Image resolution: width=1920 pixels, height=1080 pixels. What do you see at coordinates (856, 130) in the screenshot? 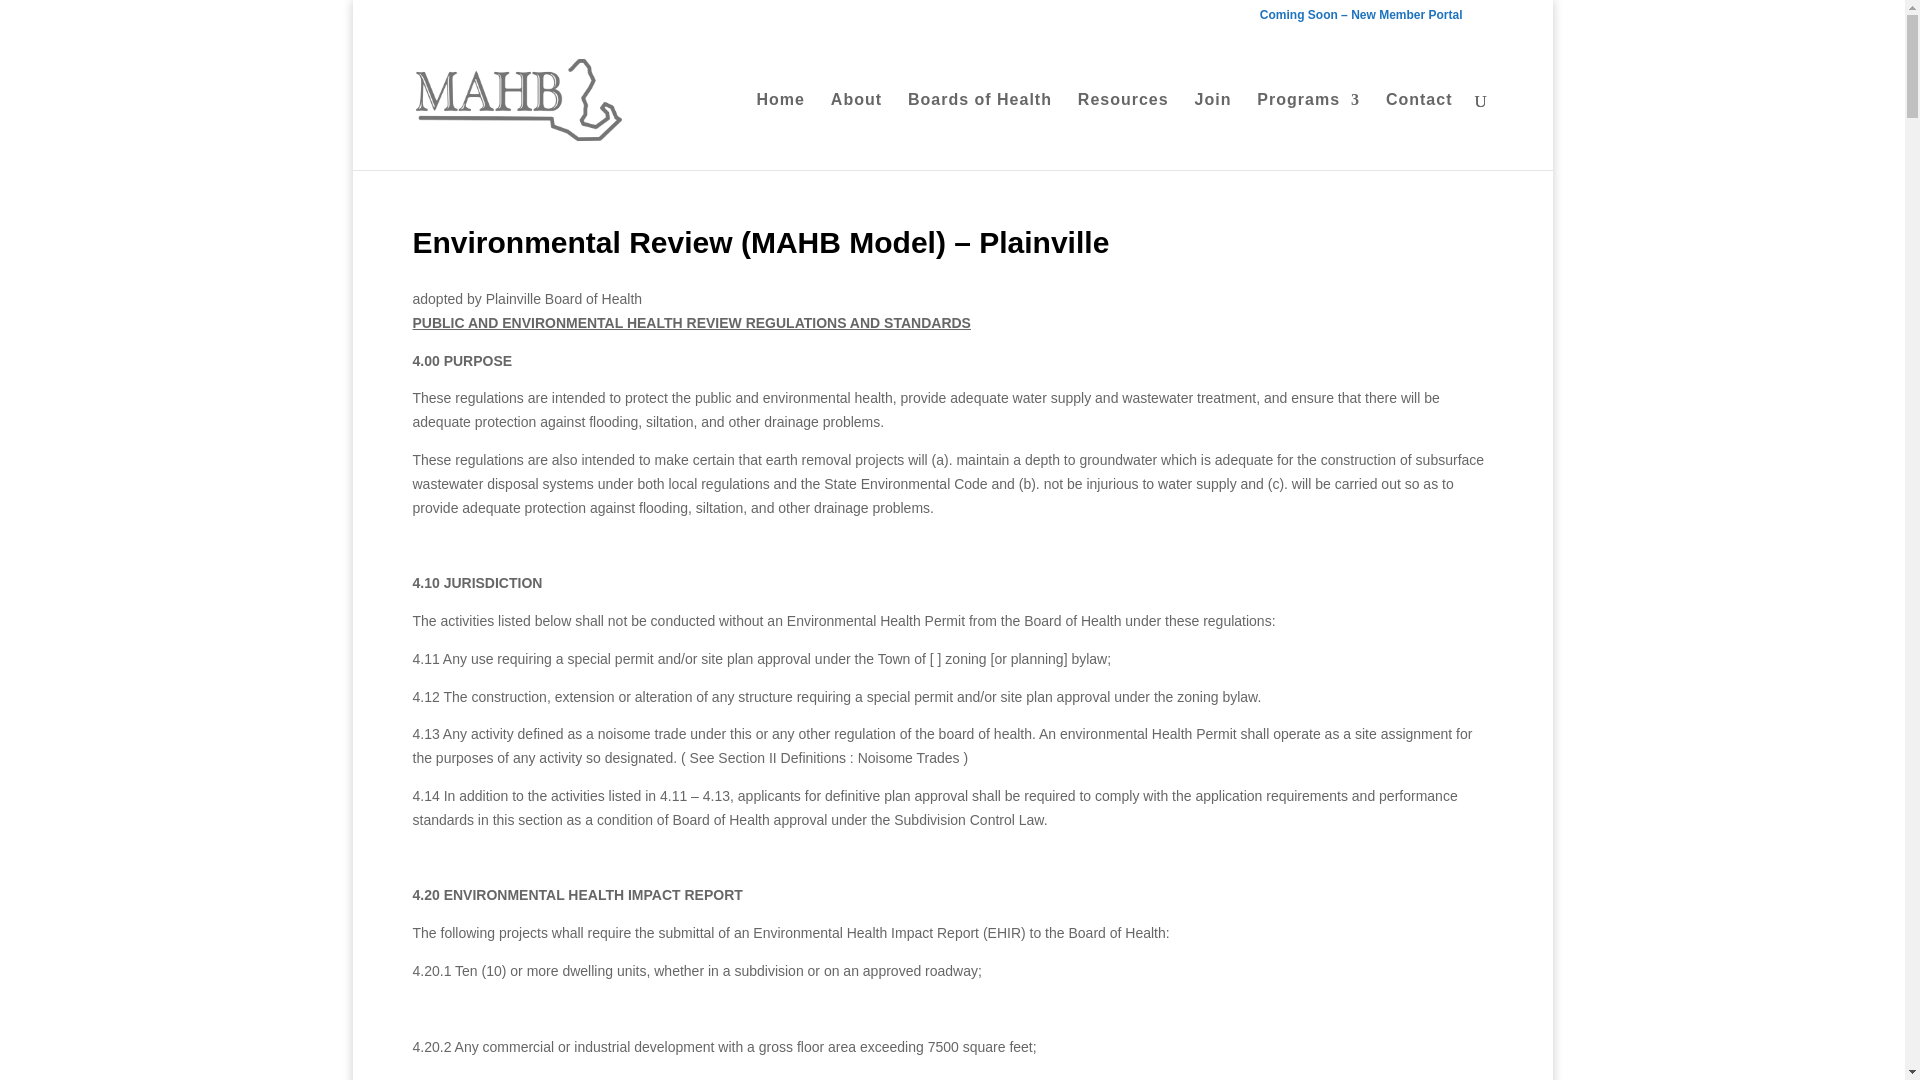
I see `About` at bounding box center [856, 130].